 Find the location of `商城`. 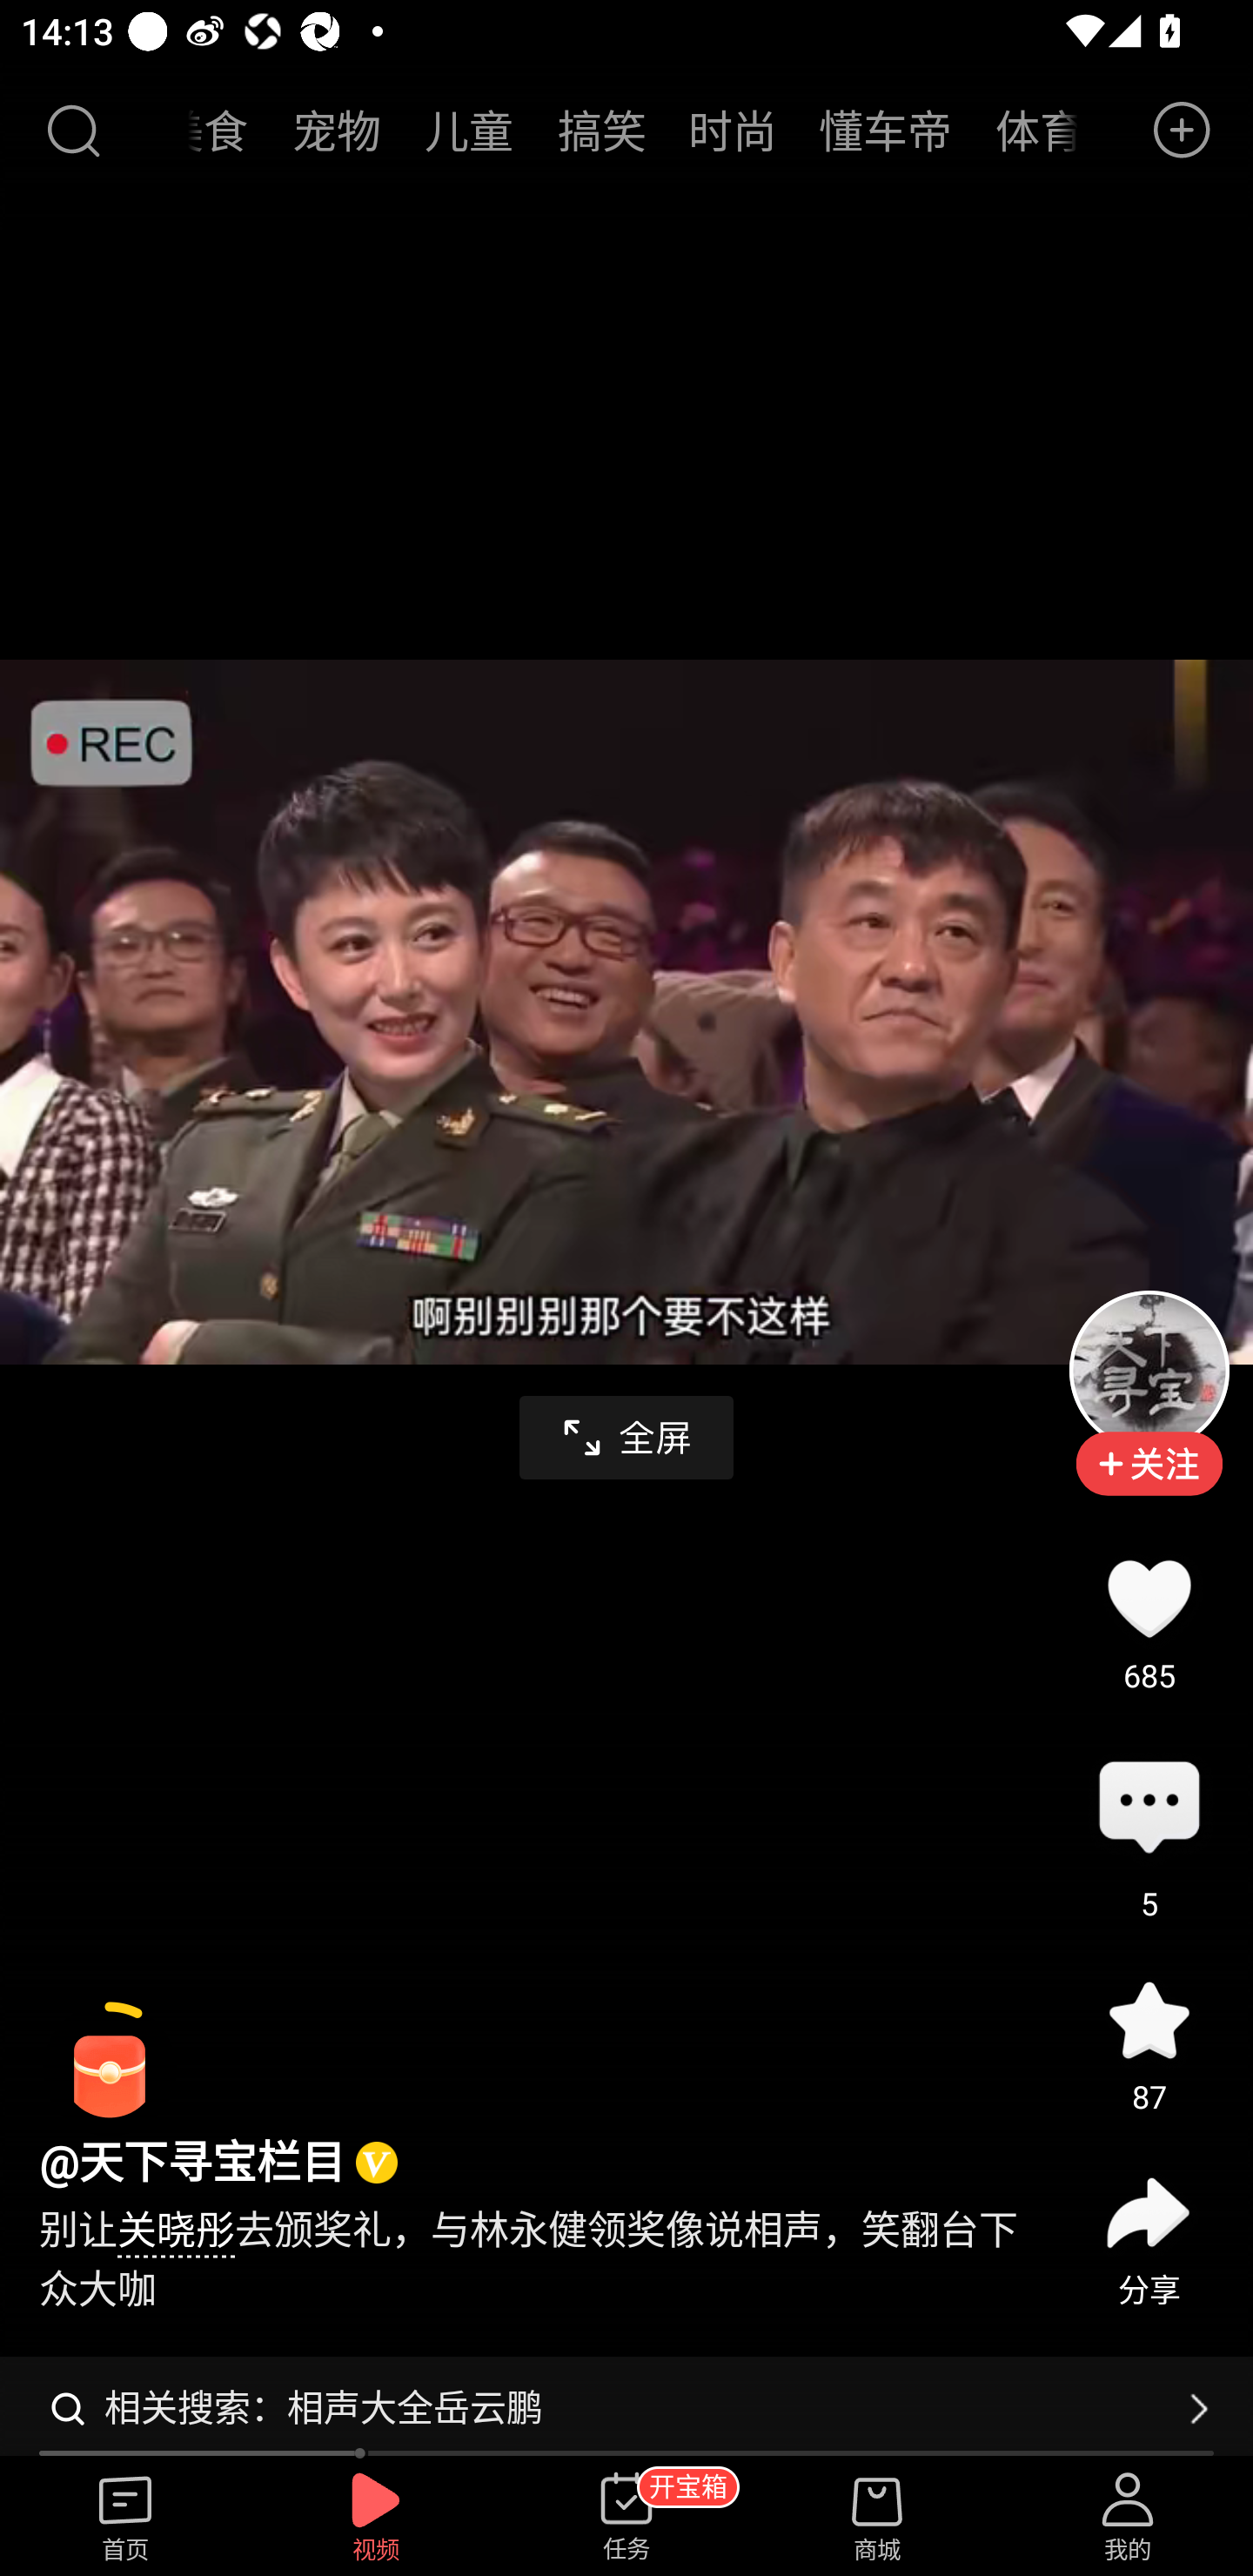

商城 is located at coordinates (877, 2518).